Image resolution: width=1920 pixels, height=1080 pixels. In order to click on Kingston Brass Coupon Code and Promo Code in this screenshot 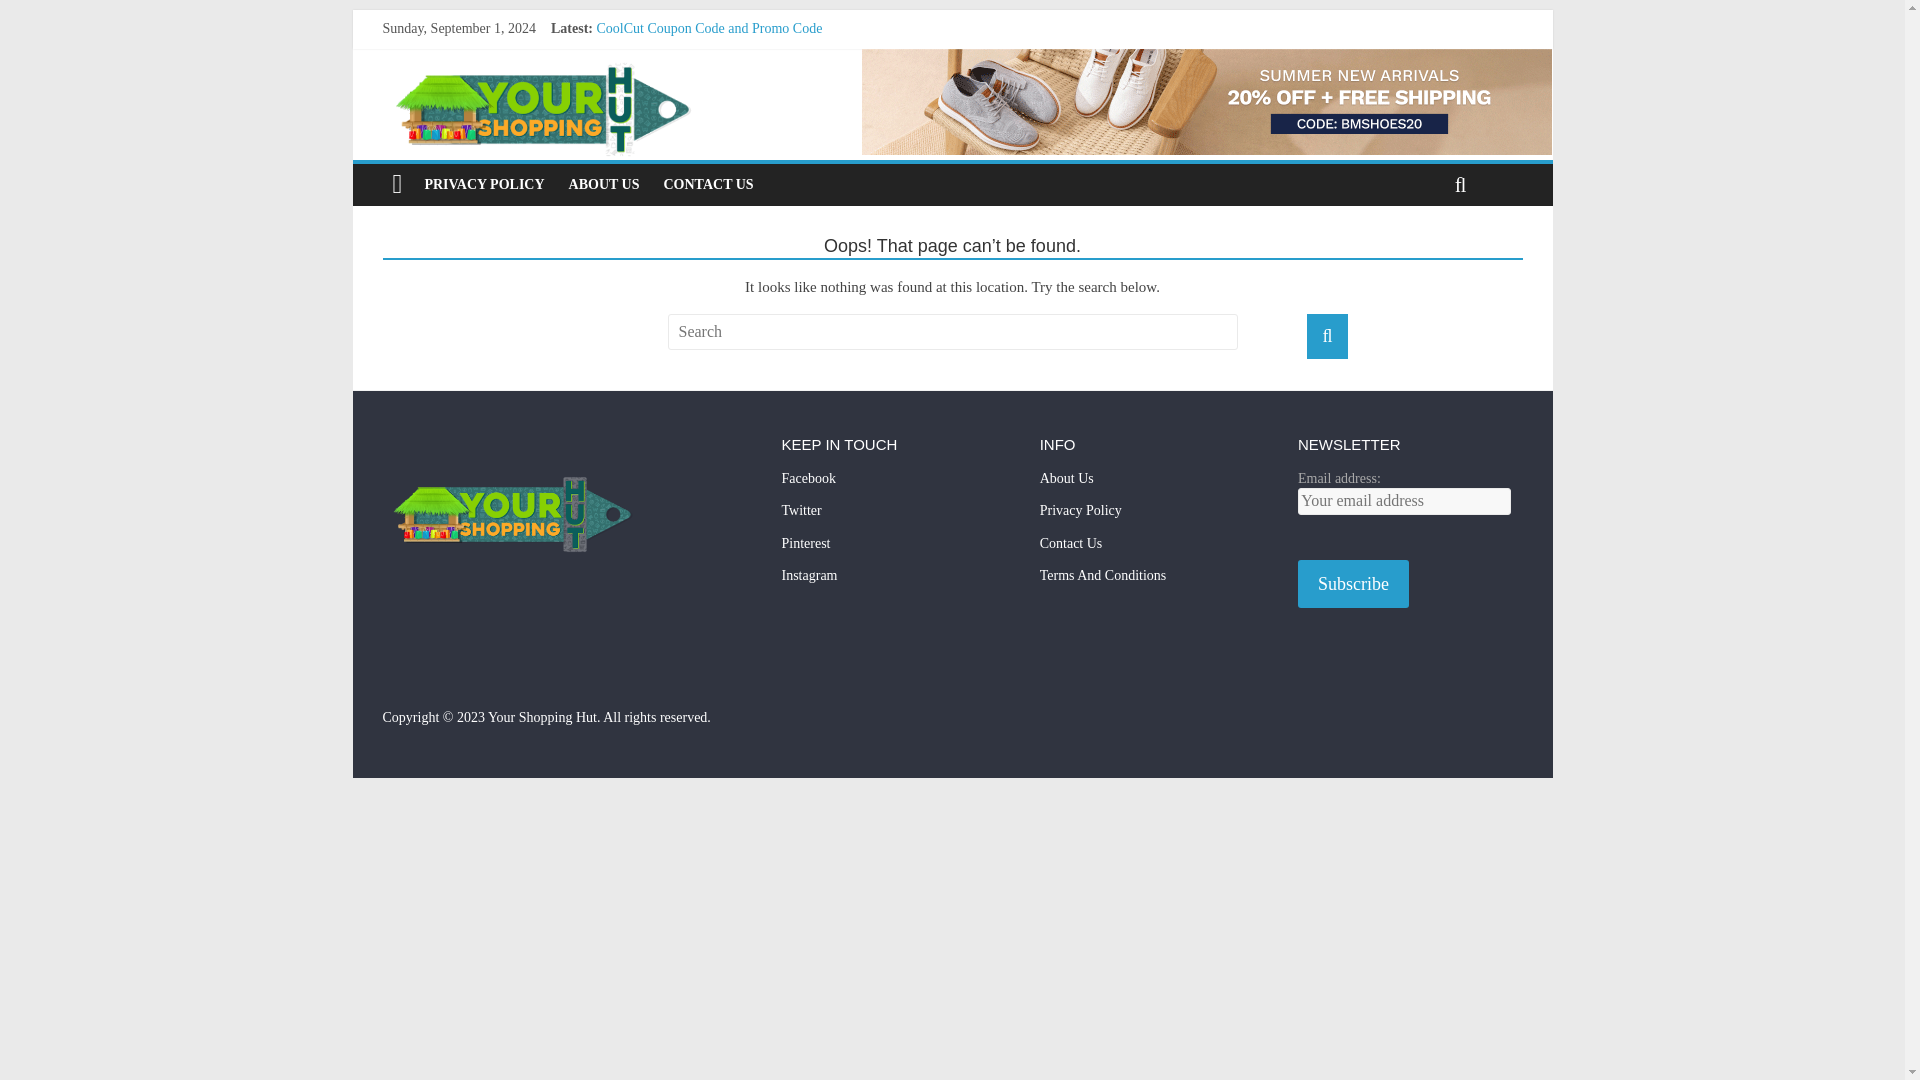, I will do `click(728, 118)`.